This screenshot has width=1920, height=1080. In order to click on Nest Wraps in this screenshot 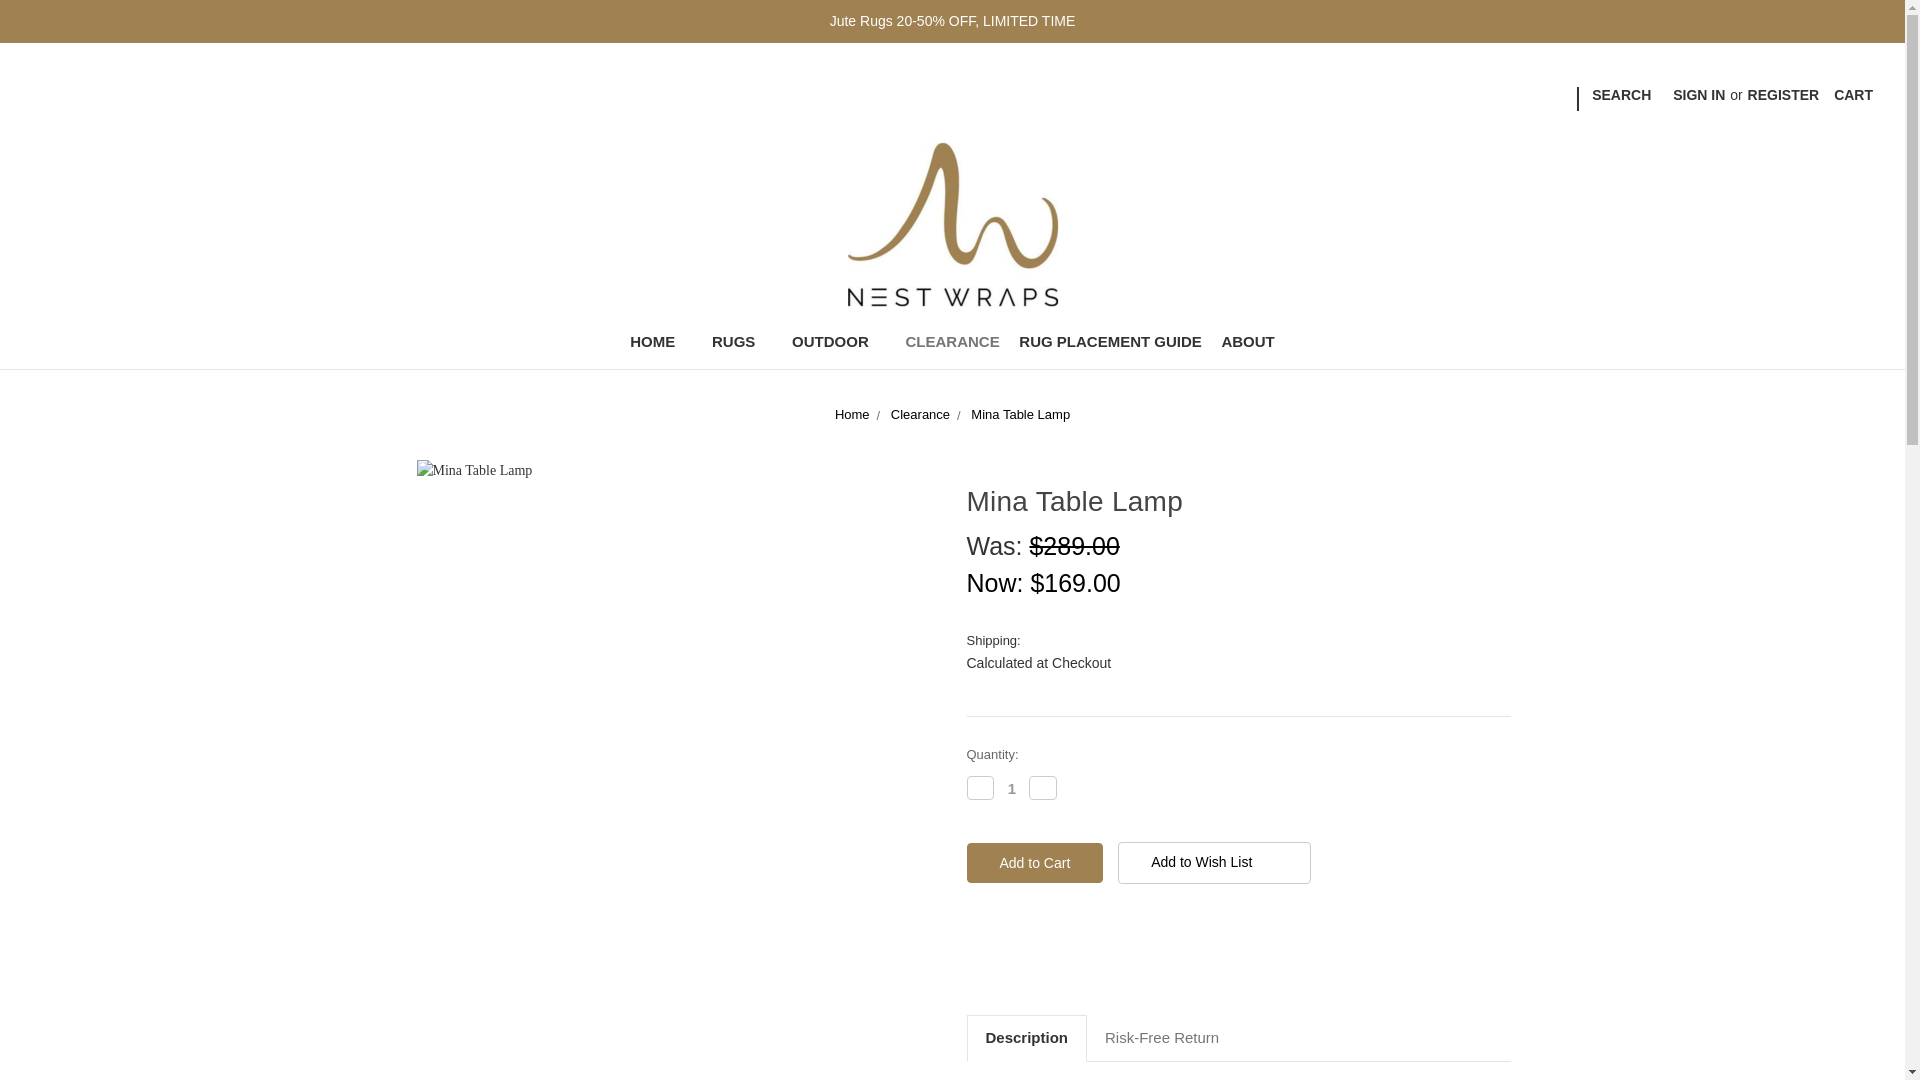, I will do `click(953, 221)`.